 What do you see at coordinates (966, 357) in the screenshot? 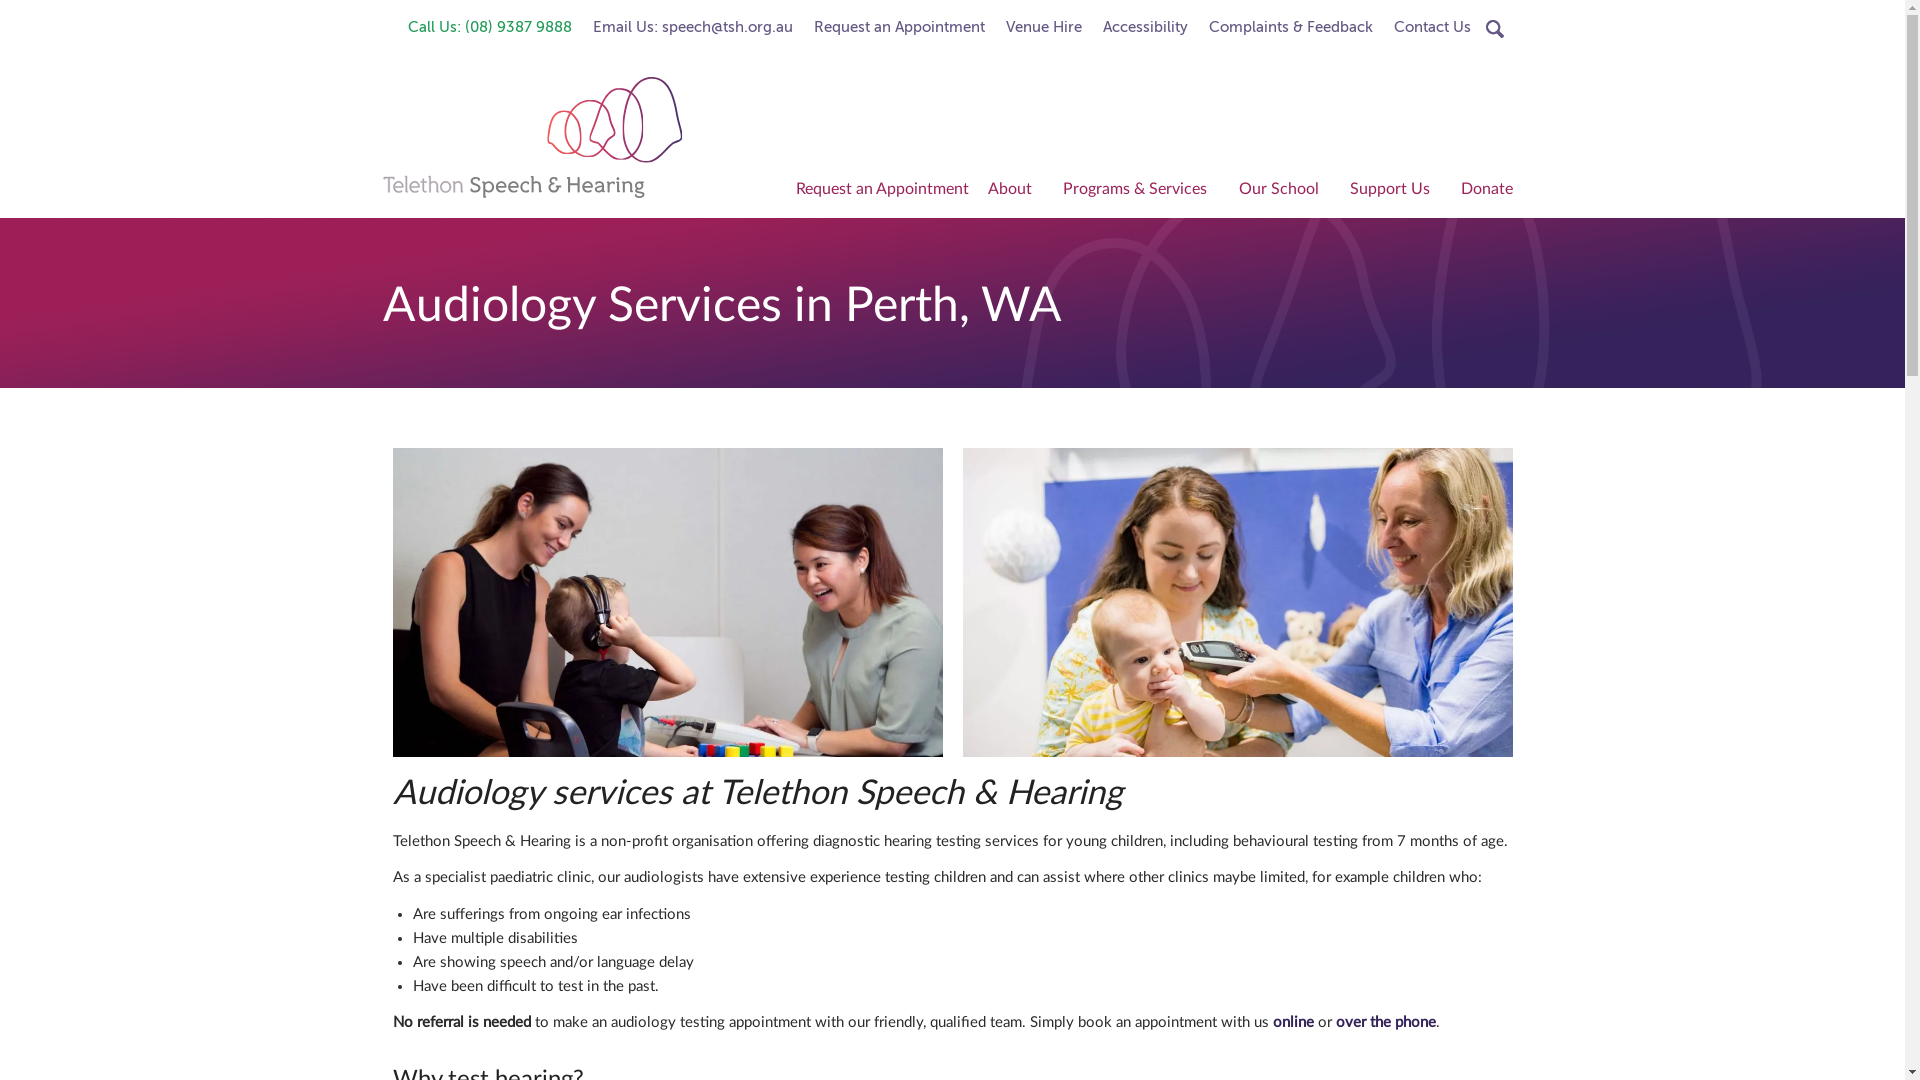
I see `Chatterbox (Early Intervention Hearing Loss Program)` at bounding box center [966, 357].